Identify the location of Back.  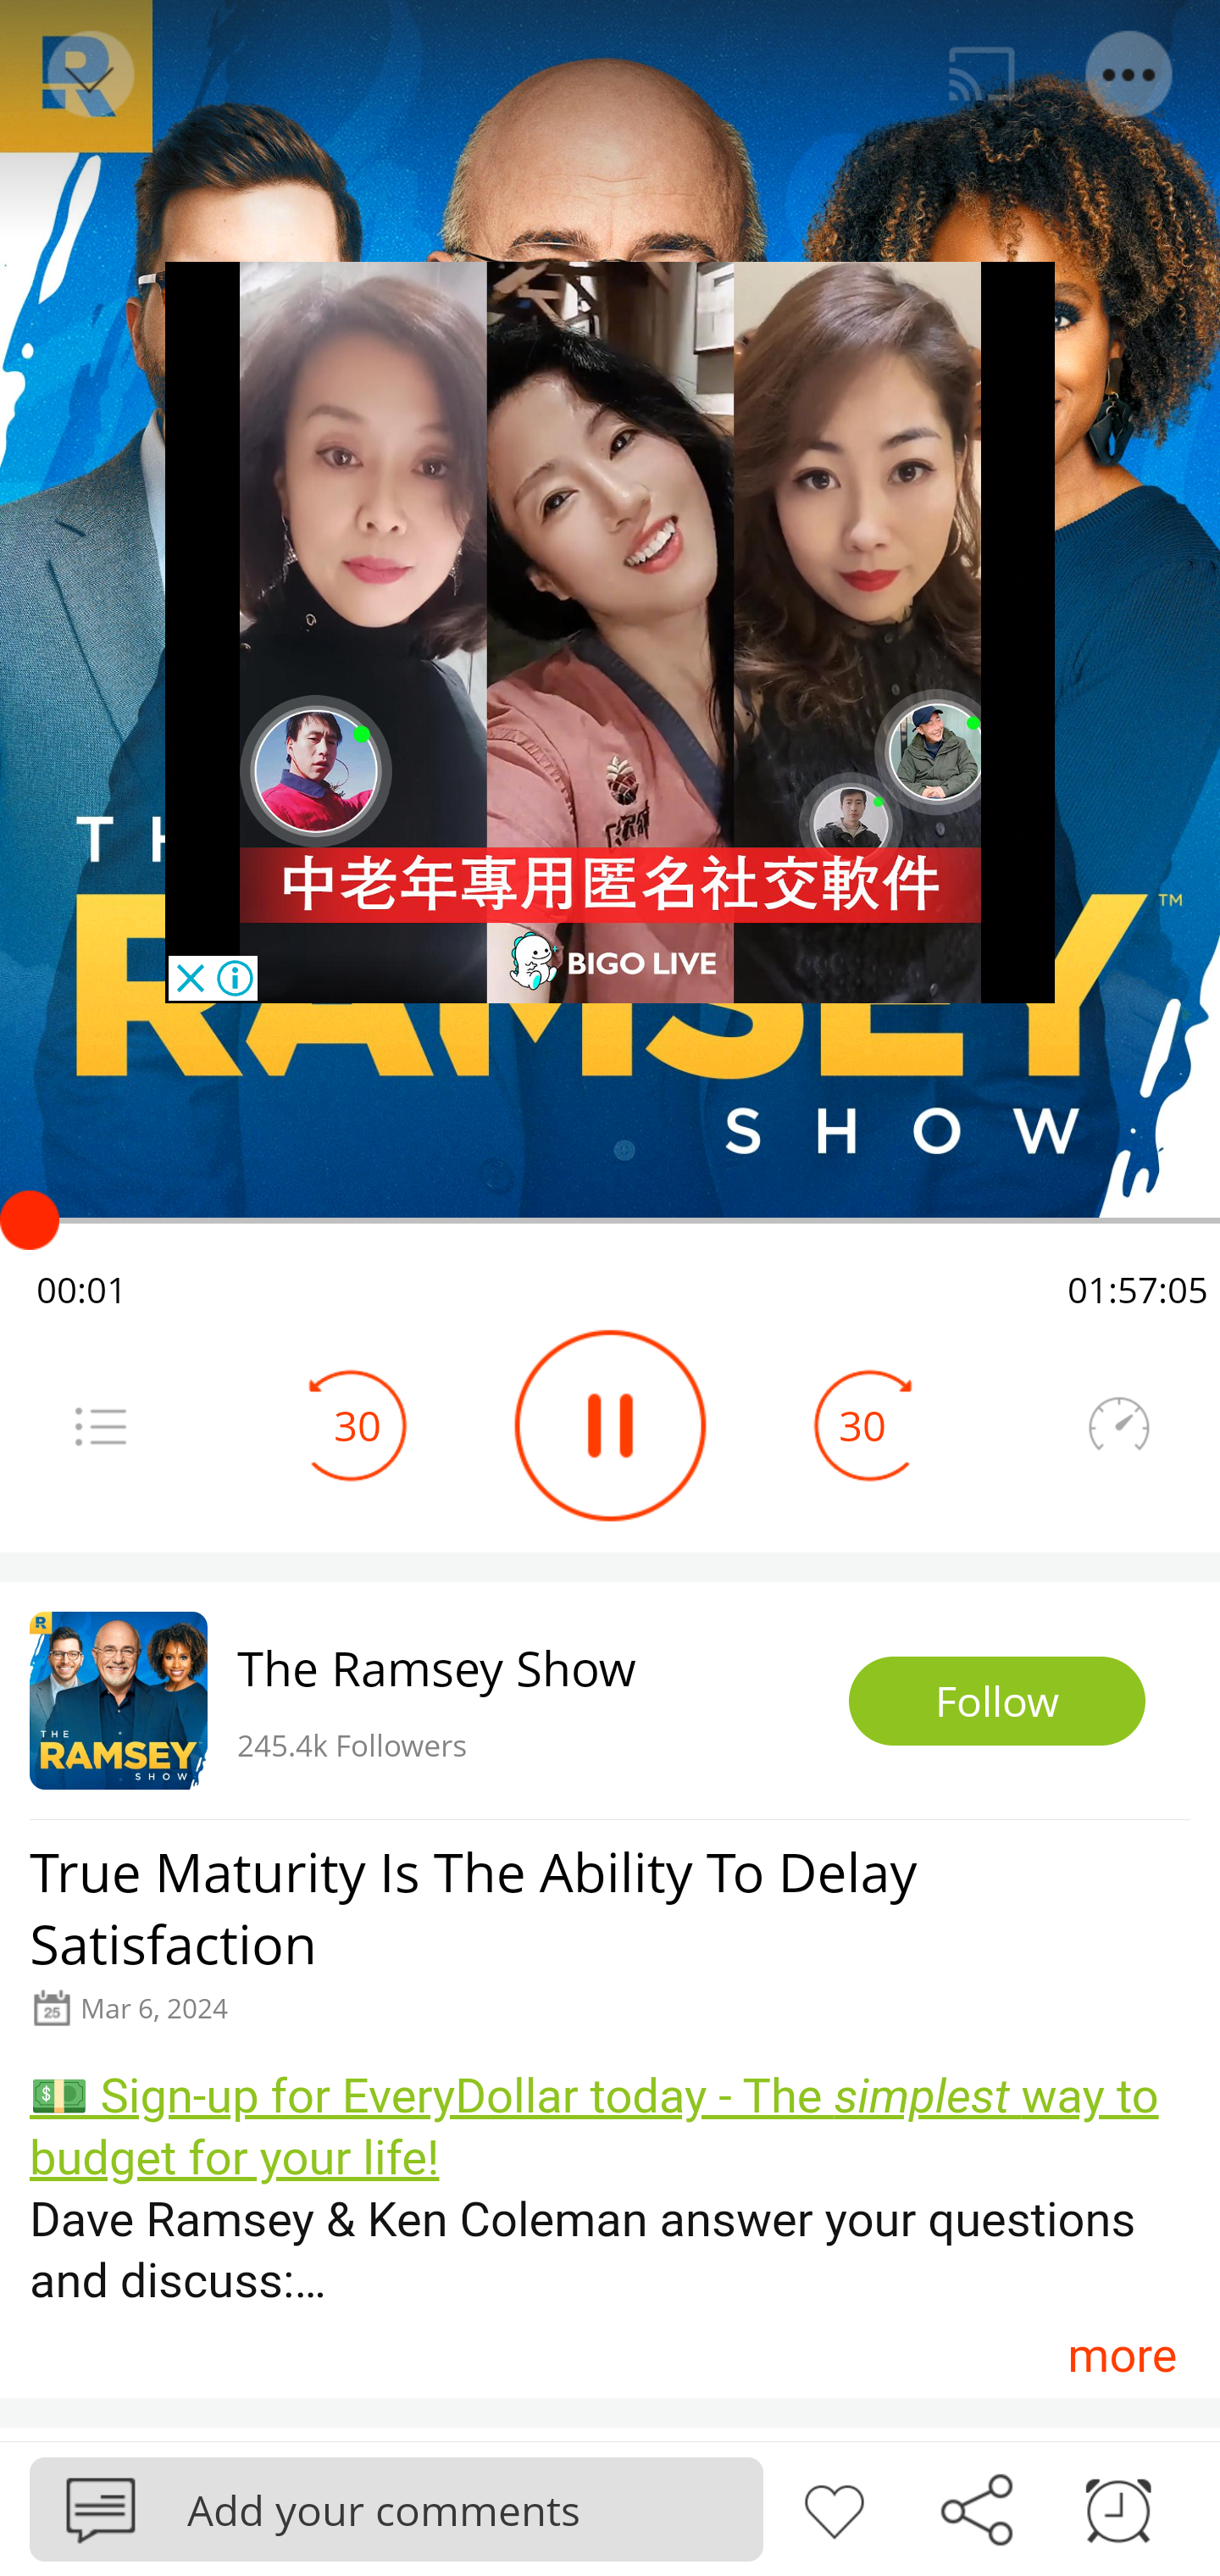
(88, 75).